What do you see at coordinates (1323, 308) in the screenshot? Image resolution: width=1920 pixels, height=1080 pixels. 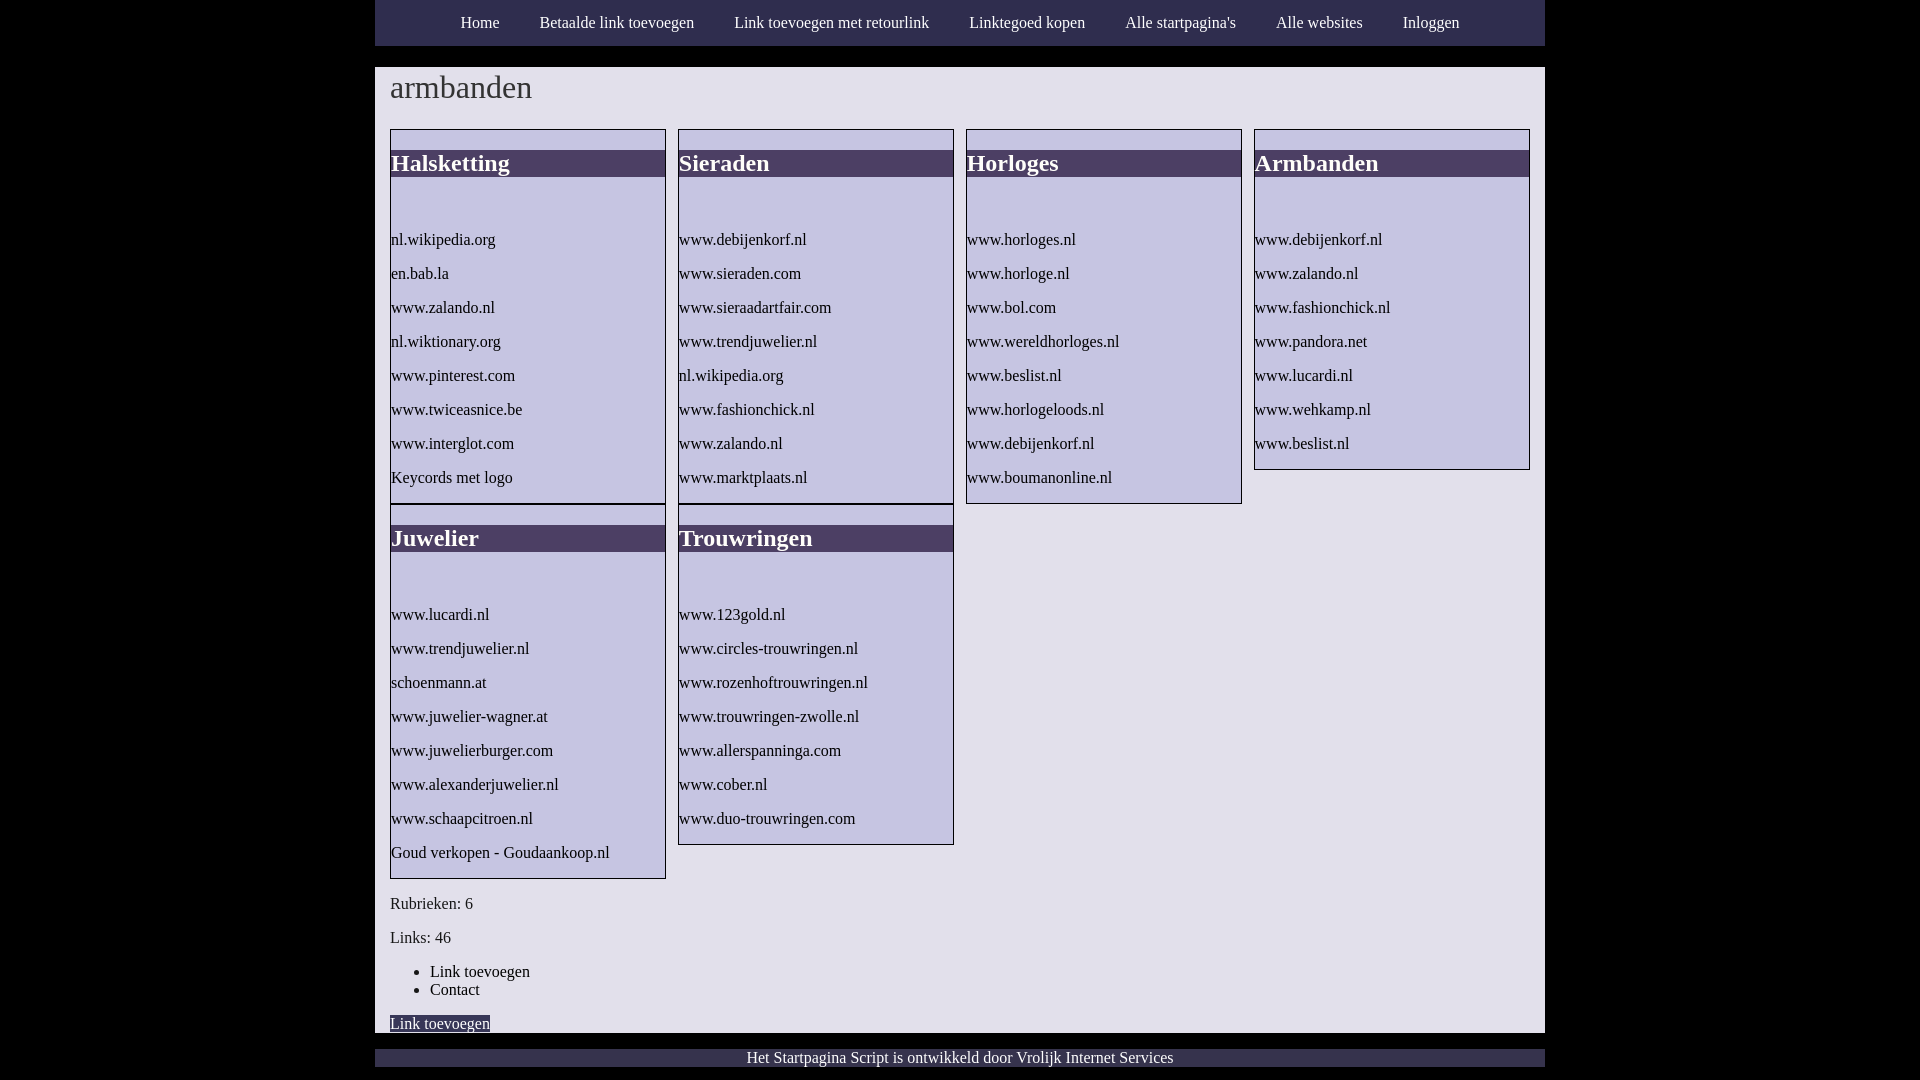 I see `www.fashionchick.nl` at bounding box center [1323, 308].